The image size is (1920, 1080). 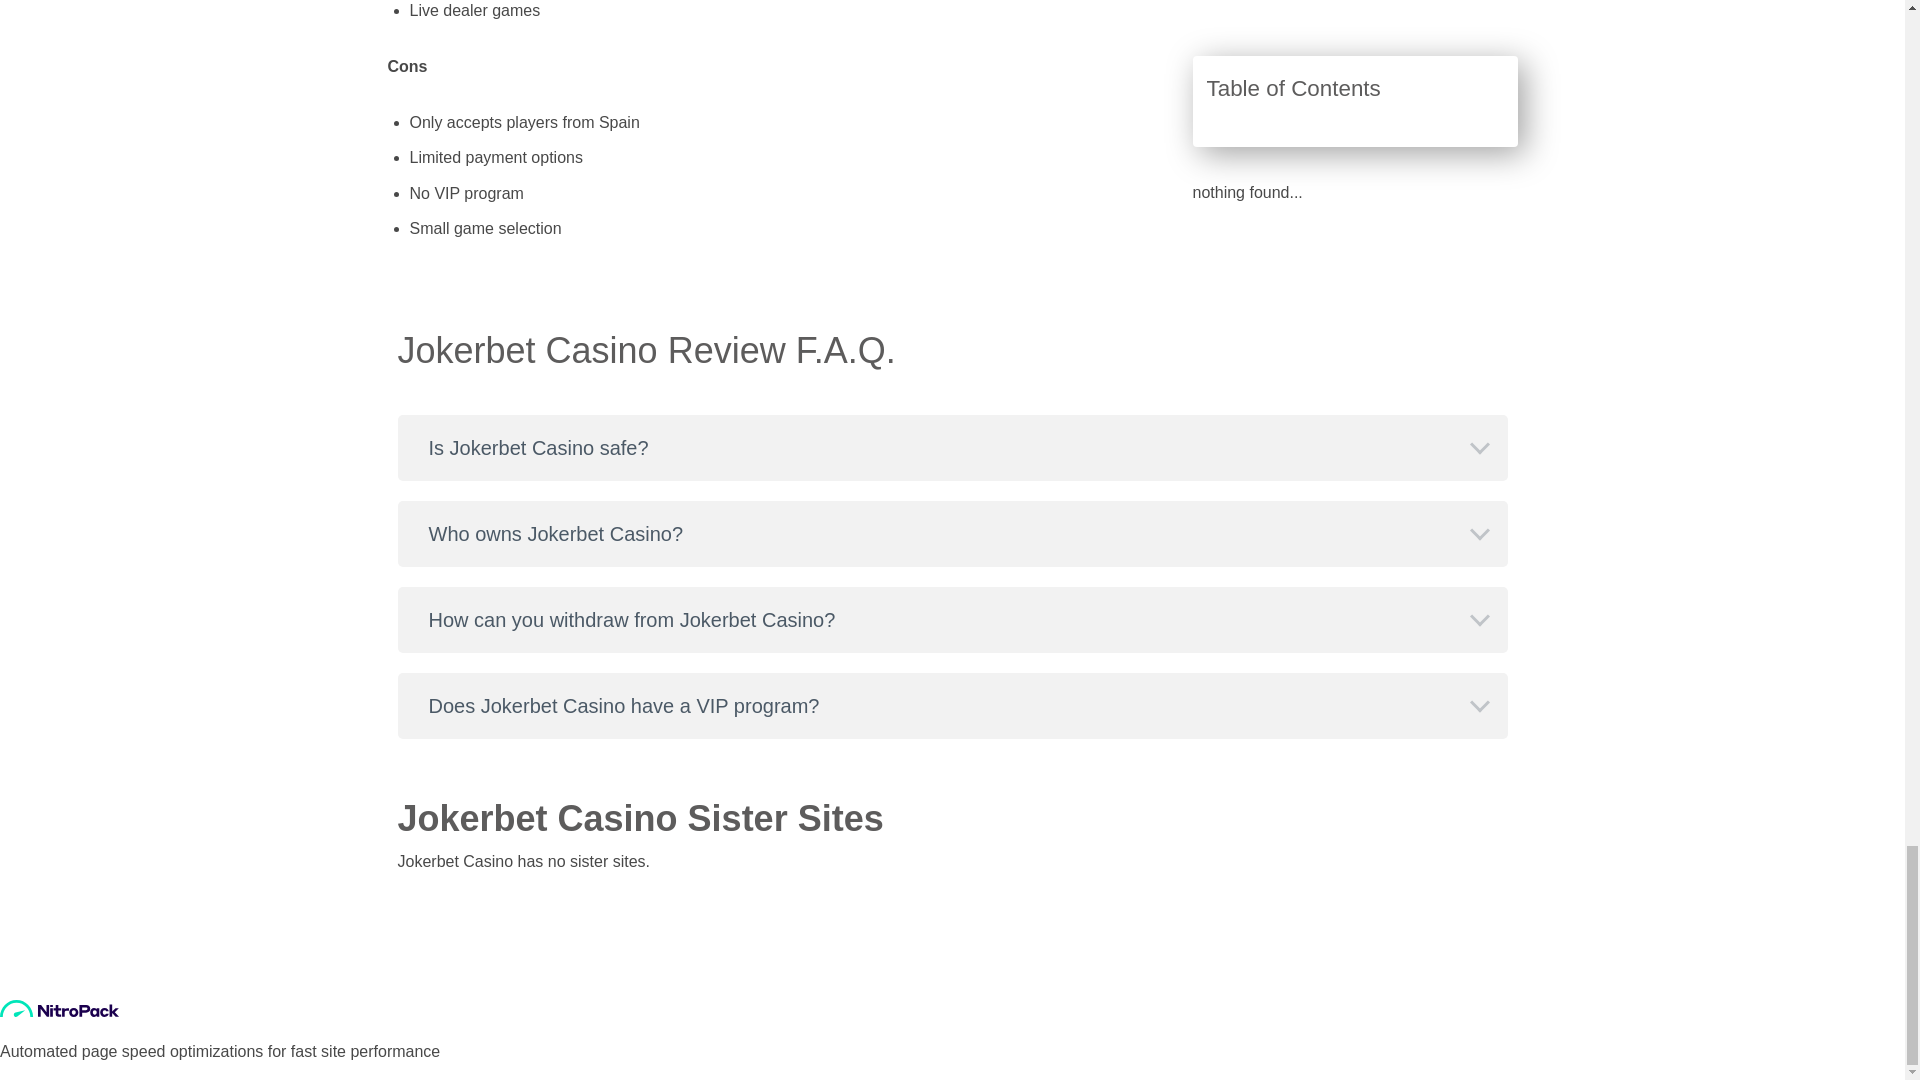 What do you see at coordinates (952, 705) in the screenshot?
I see `Does Jokerbet Casino have a VIP program?` at bounding box center [952, 705].